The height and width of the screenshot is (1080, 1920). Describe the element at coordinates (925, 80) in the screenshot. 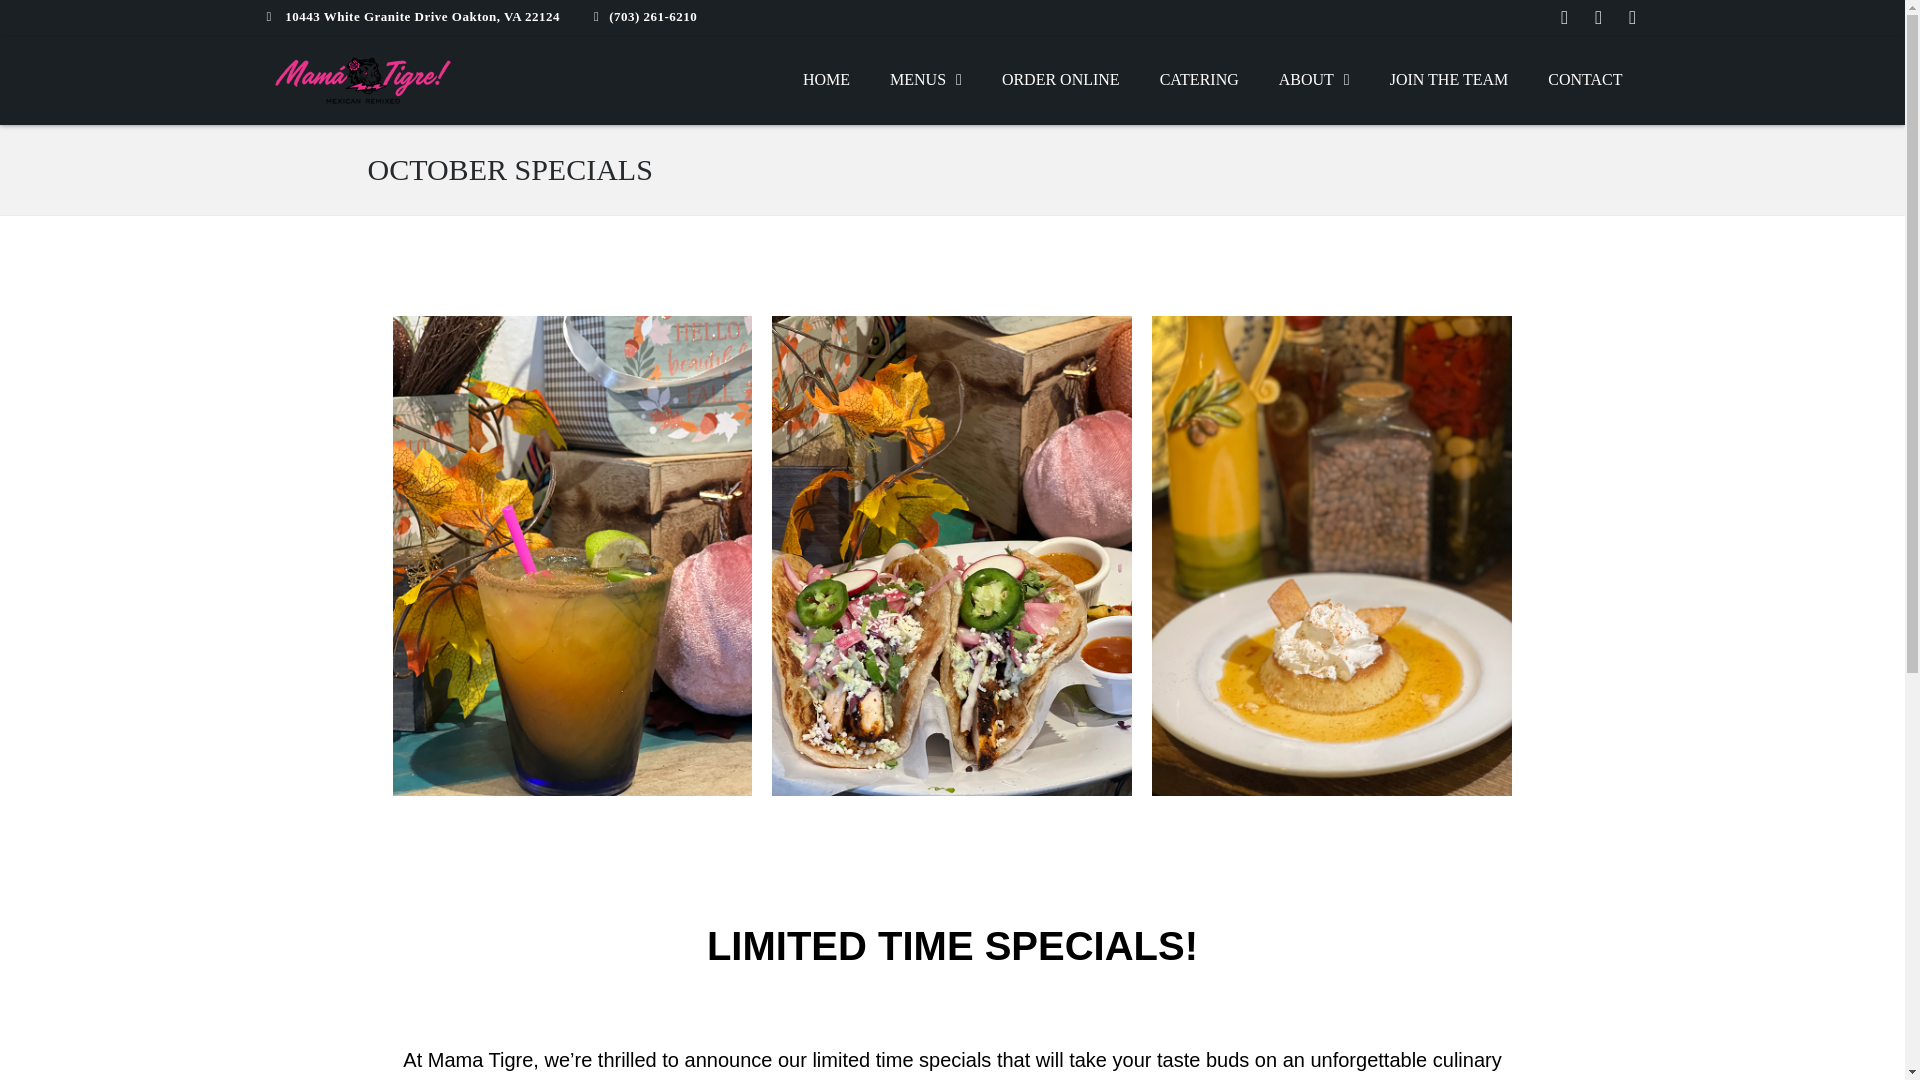

I see `MENUS` at that location.